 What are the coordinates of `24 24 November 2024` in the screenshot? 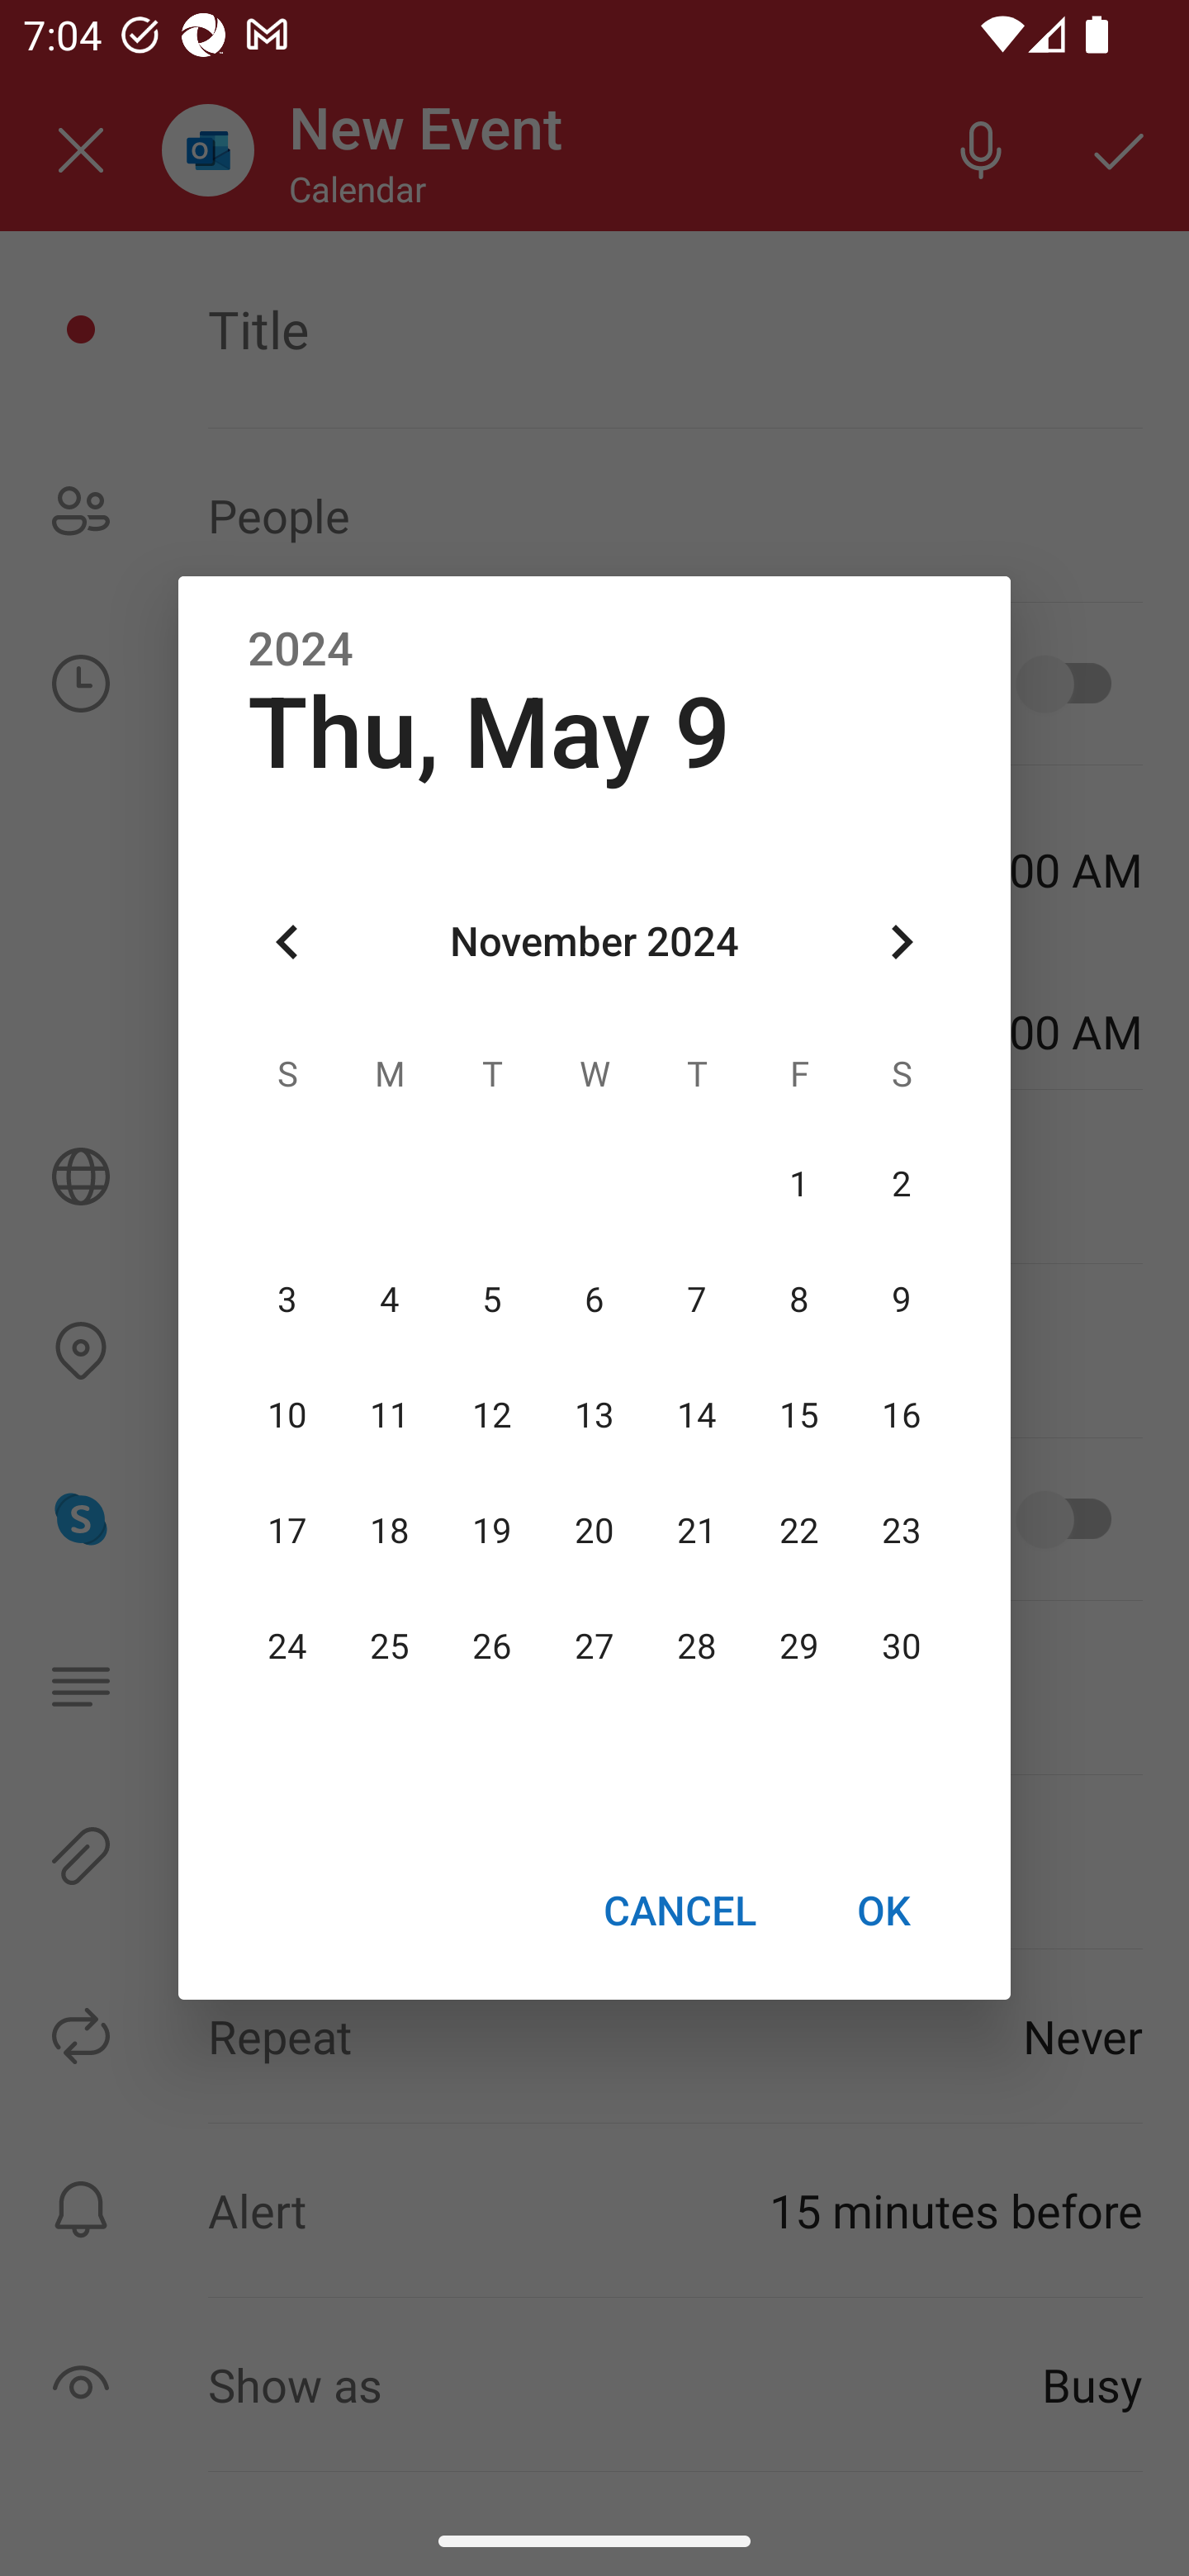 It's located at (287, 1647).